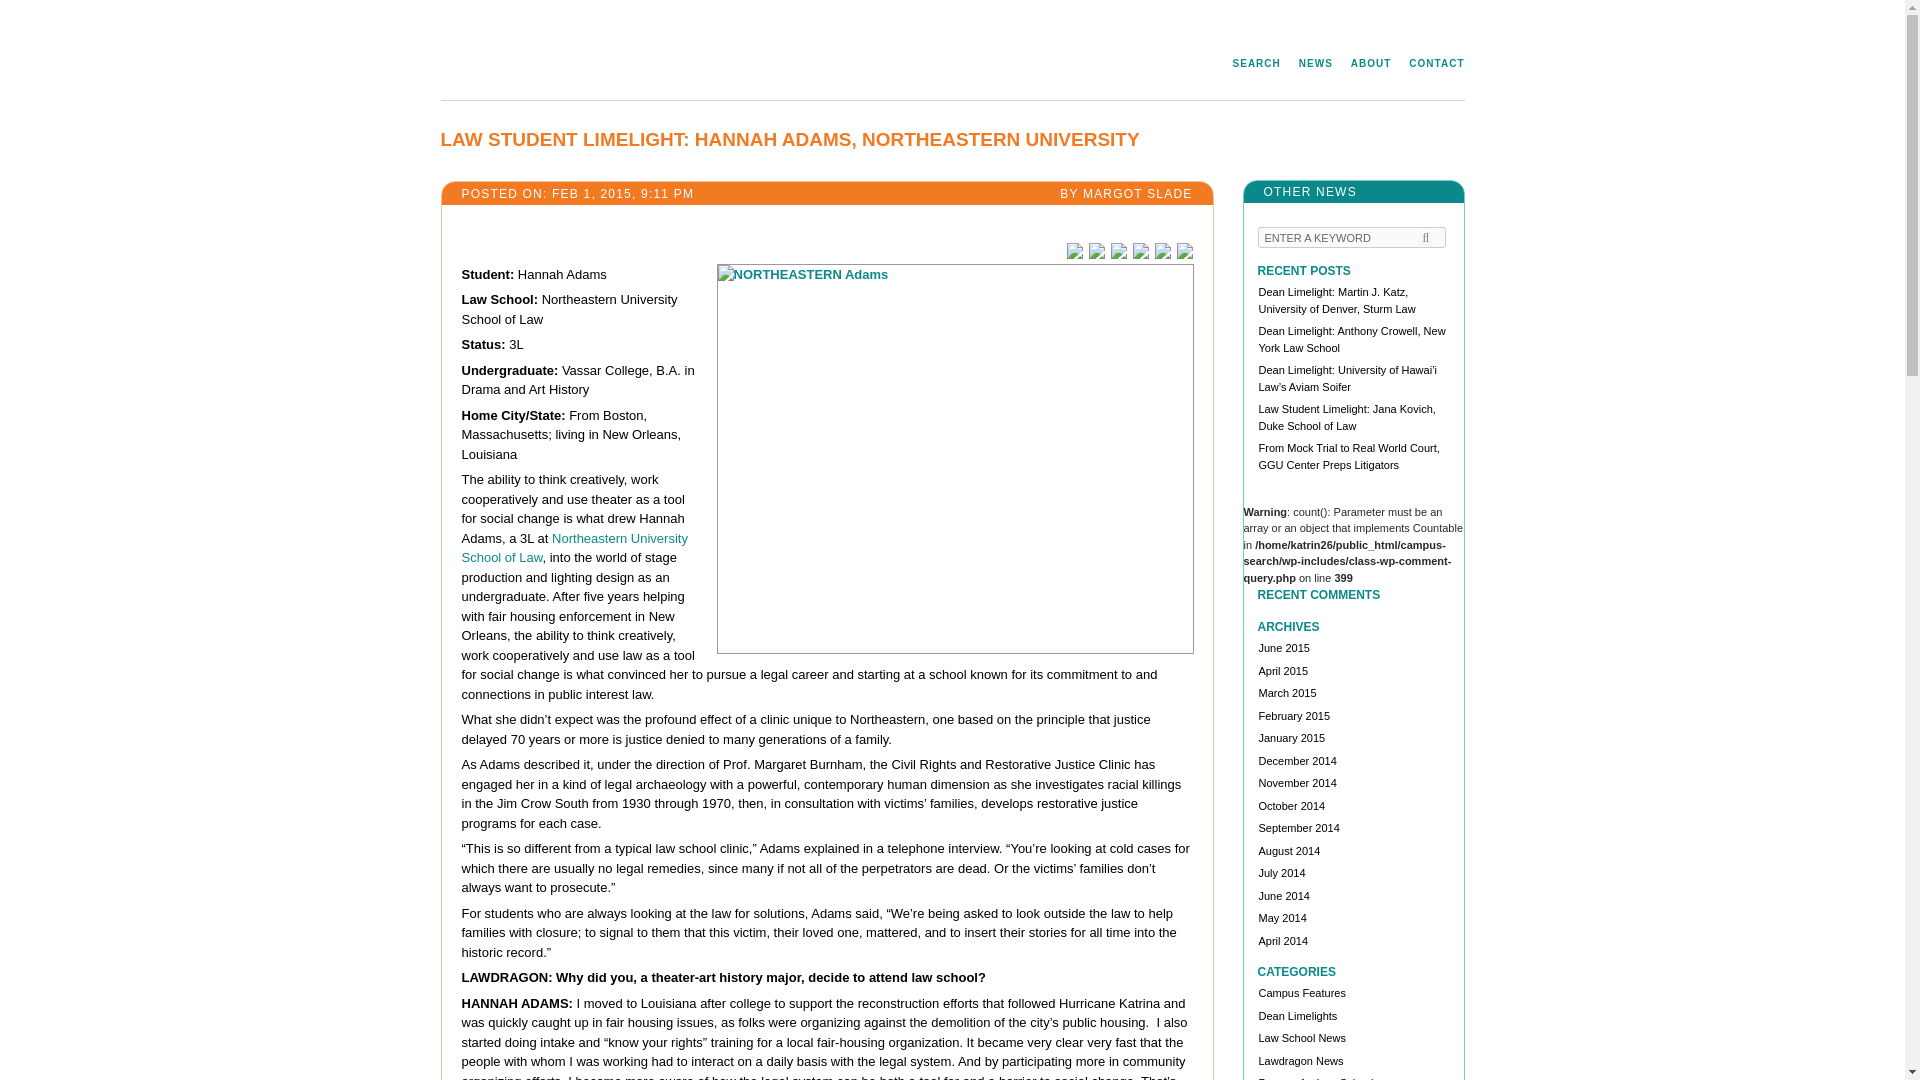 This screenshot has width=1920, height=1080. I want to click on Share on Facebook, so click(1074, 250).